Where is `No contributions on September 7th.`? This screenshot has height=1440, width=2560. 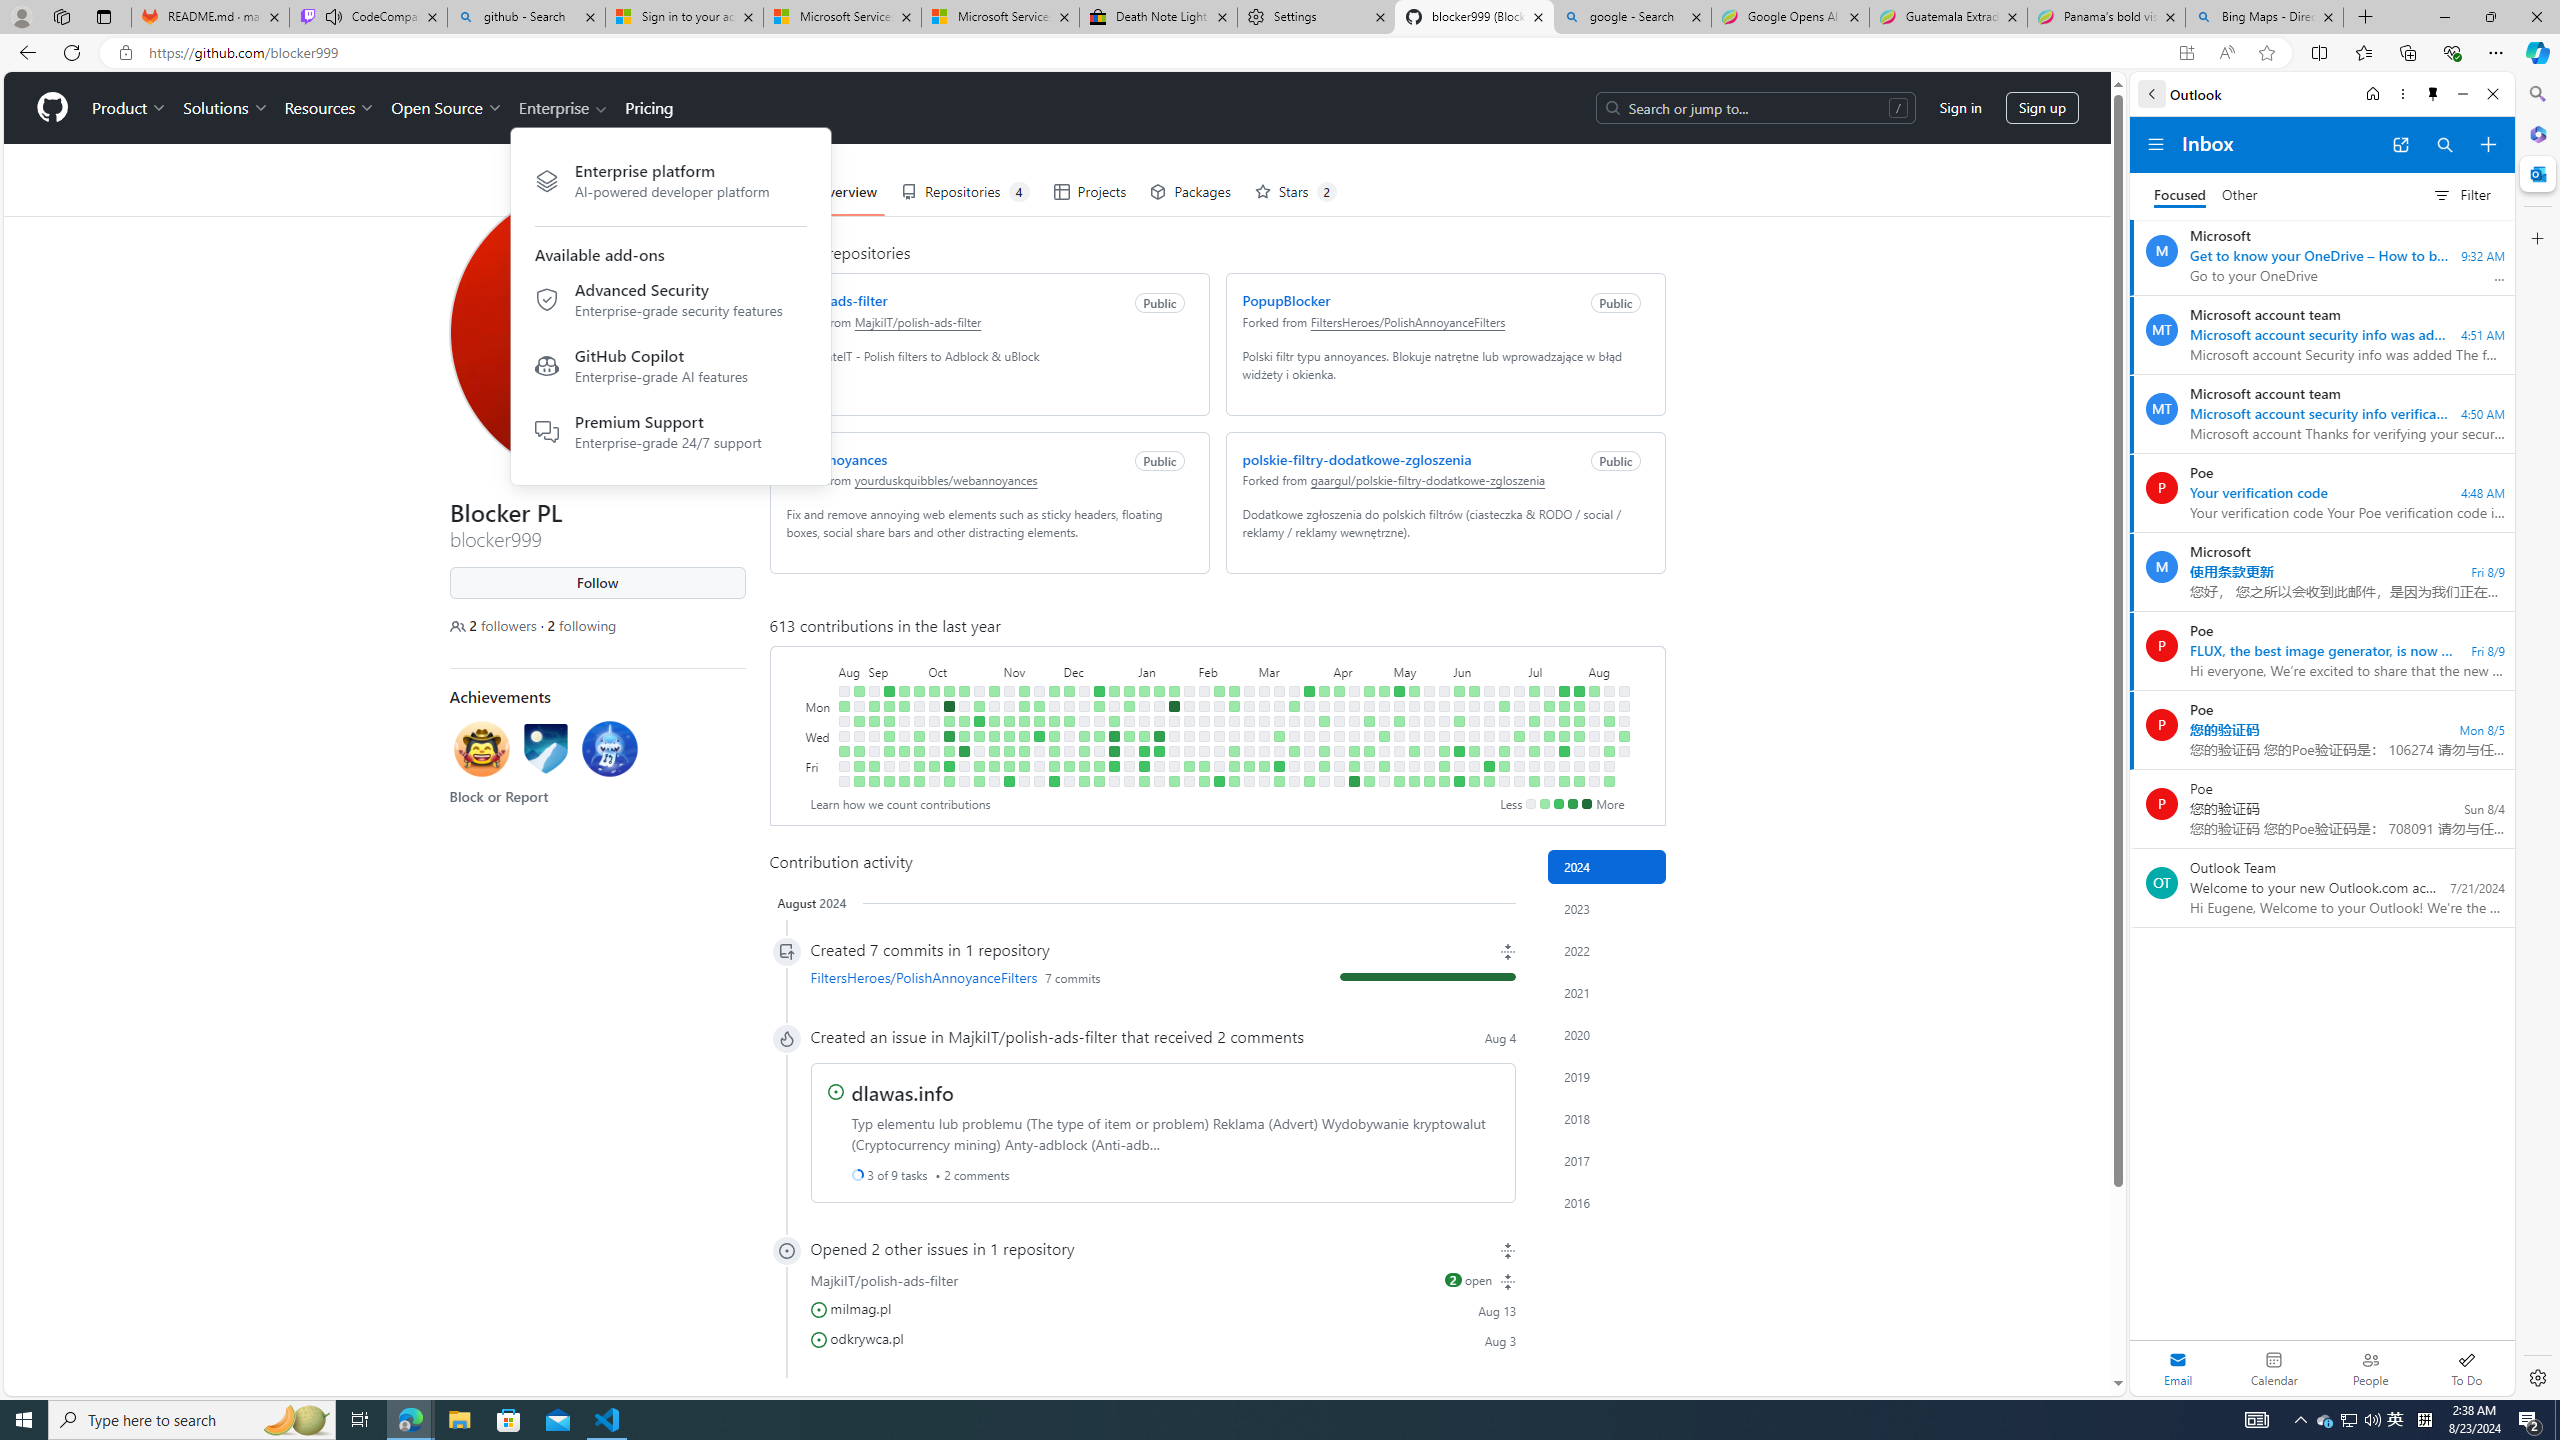
No contributions on September 7th. is located at coordinates (874, 751).